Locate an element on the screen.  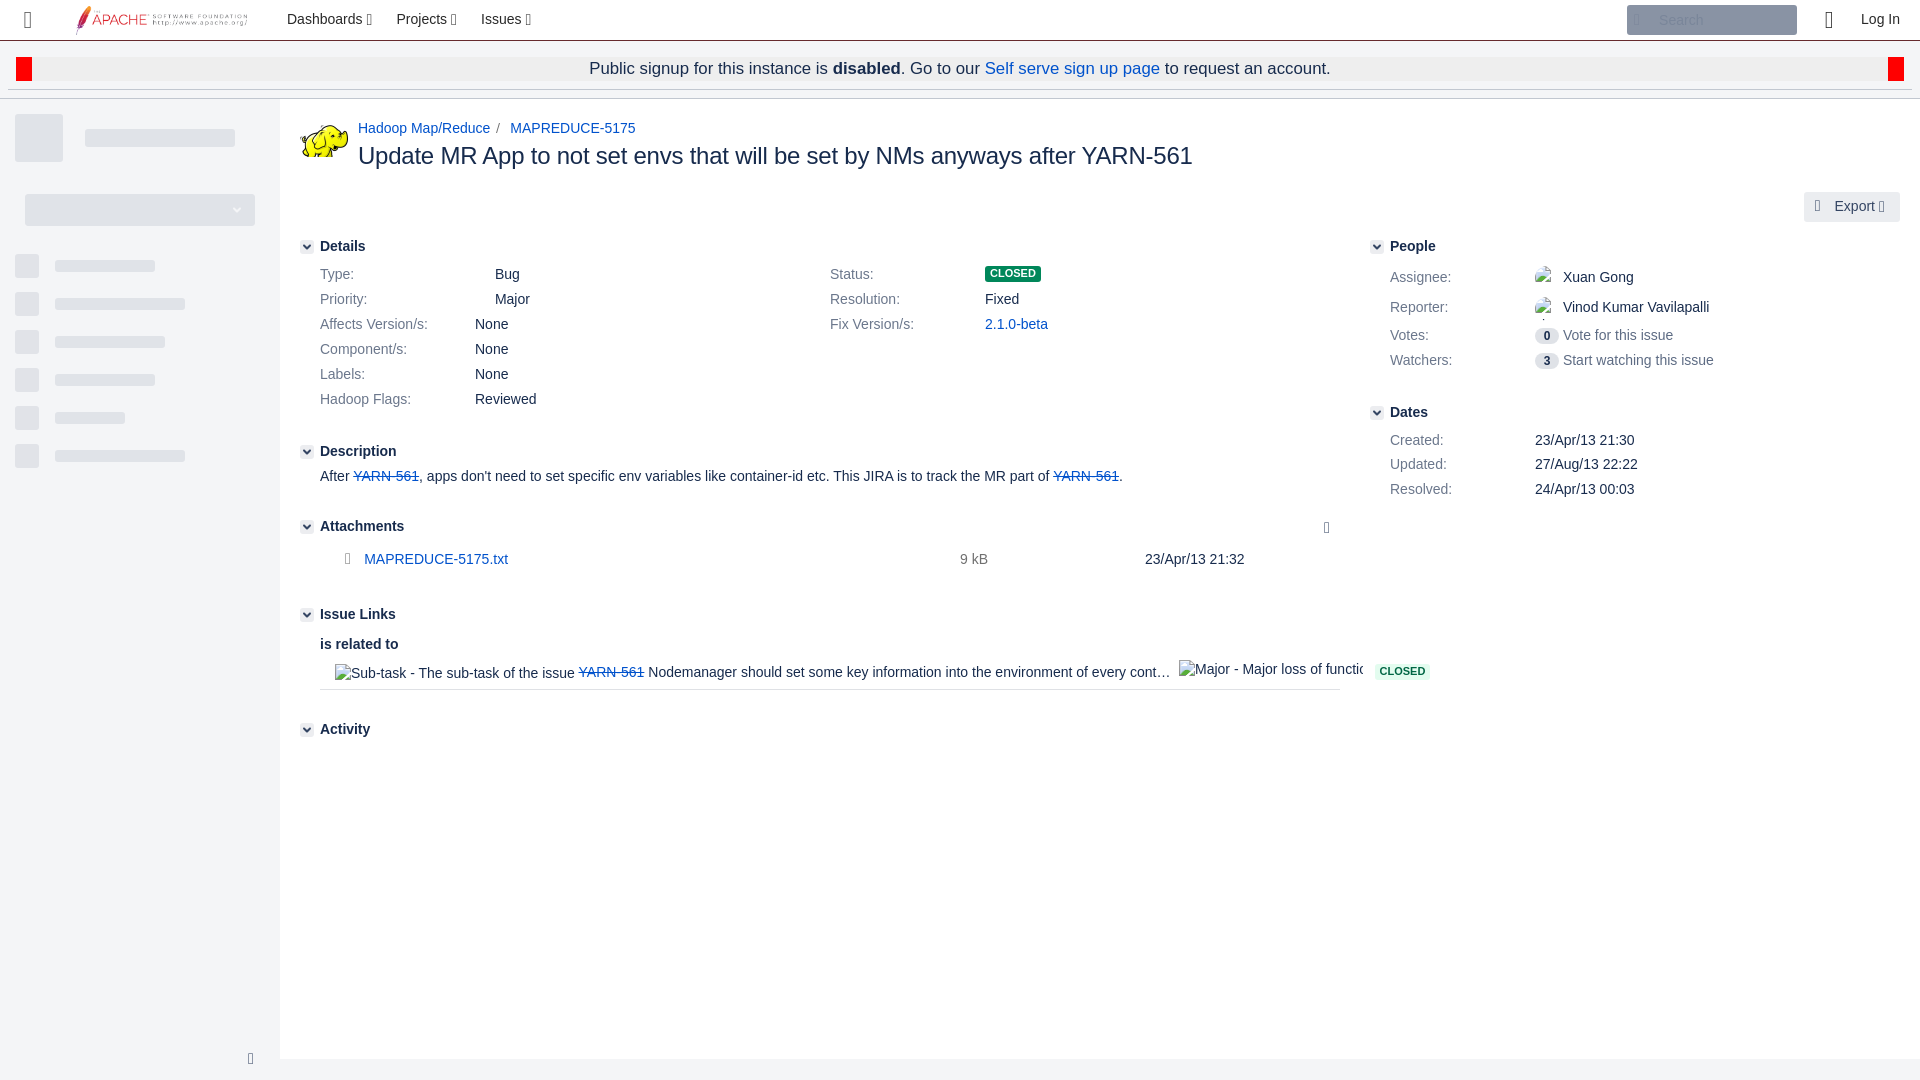
Log In is located at coordinates (1880, 20).